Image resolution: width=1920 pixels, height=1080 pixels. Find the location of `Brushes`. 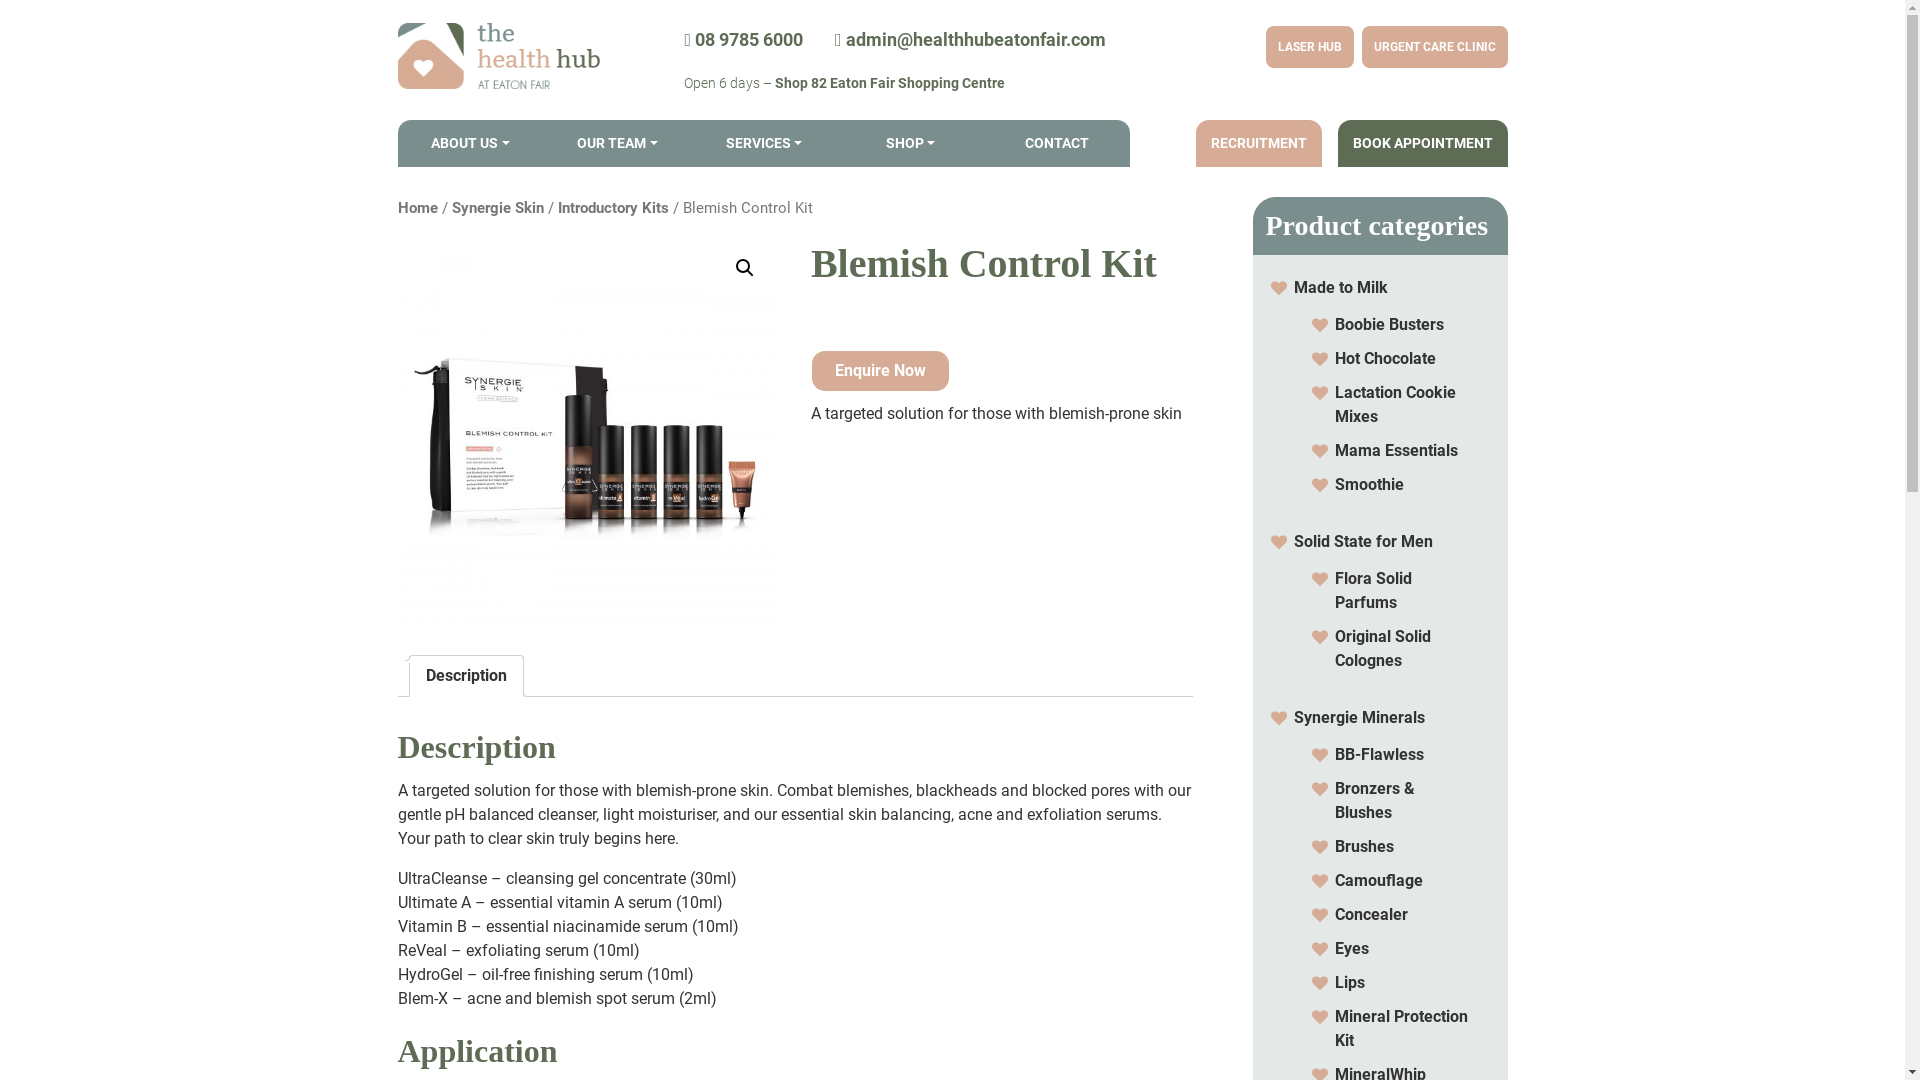

Brushes is located at coordinates (1364, 846).